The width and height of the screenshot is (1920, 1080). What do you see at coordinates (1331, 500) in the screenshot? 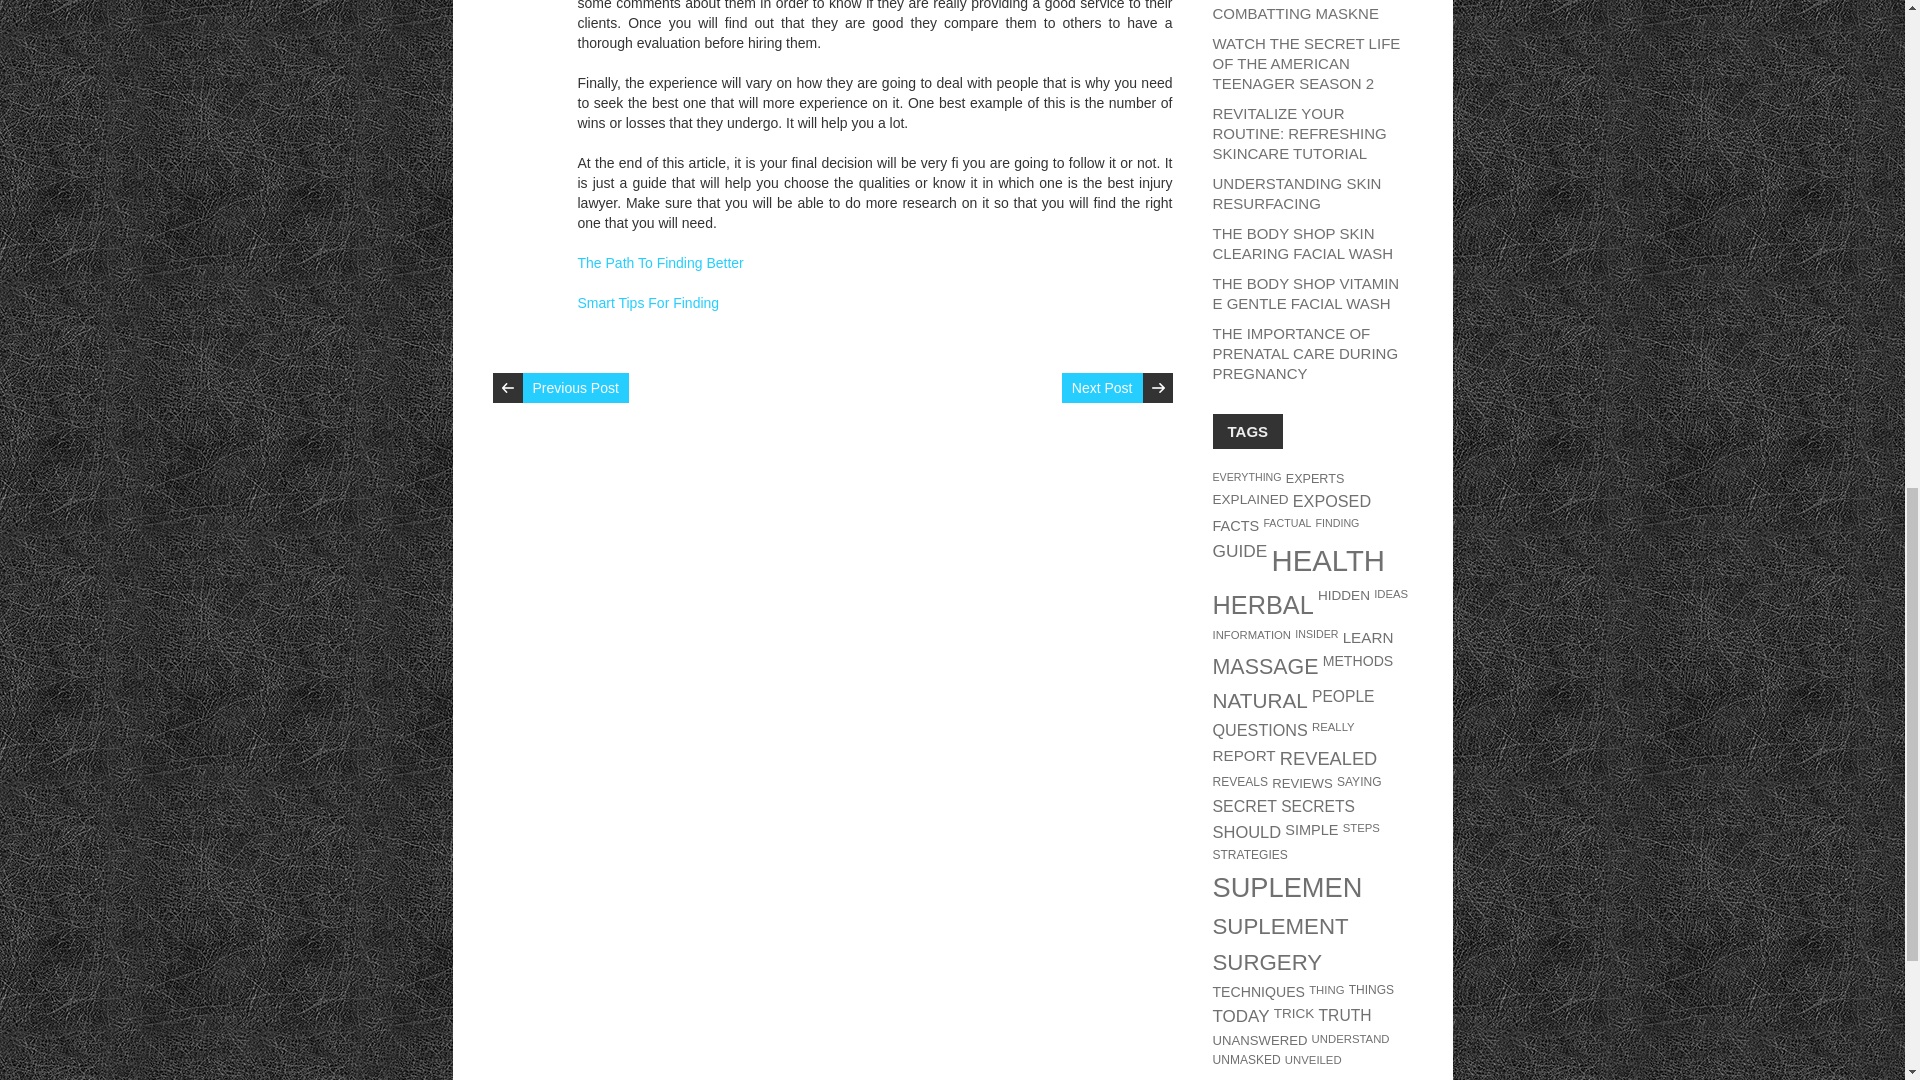
I see `EXPOSED` at bounding box center [1331, 500].